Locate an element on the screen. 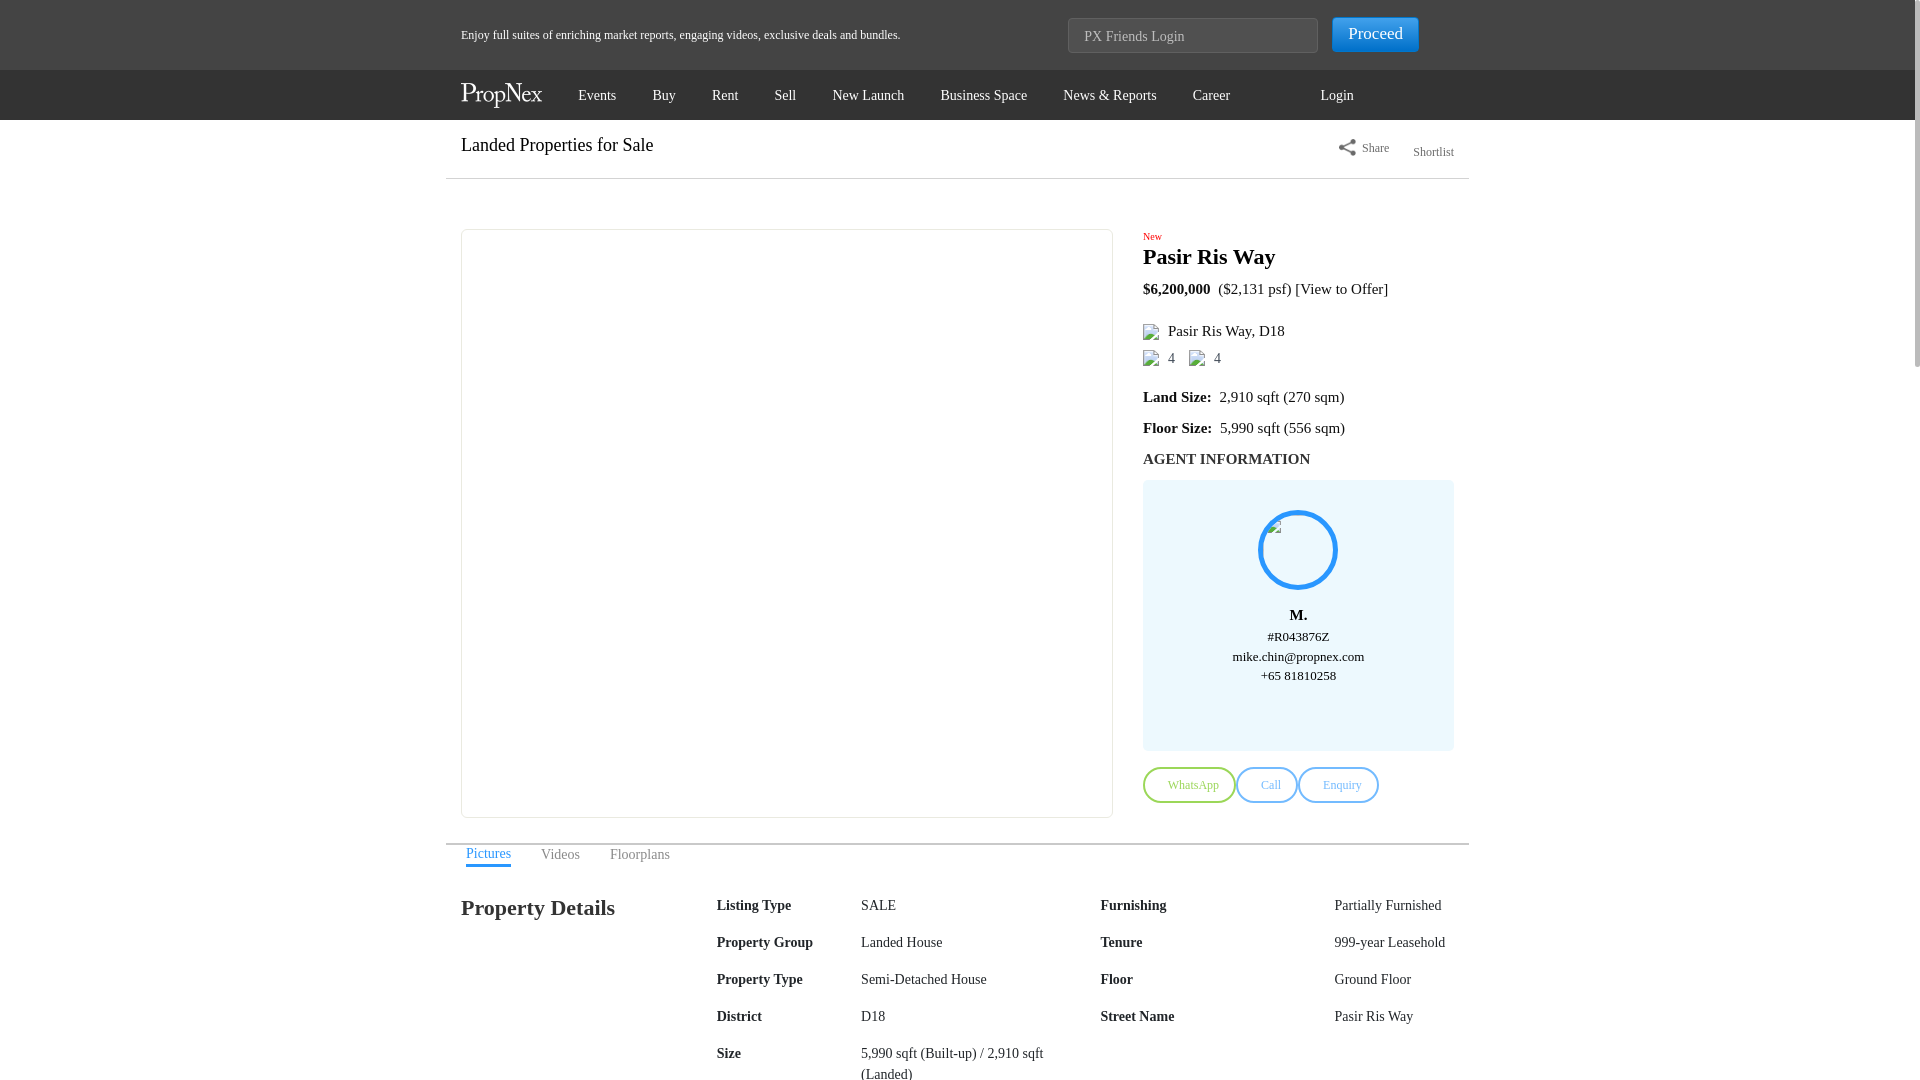 This screenshot has width=1920, height=1080. Sell is located at coordinates (785, 94).